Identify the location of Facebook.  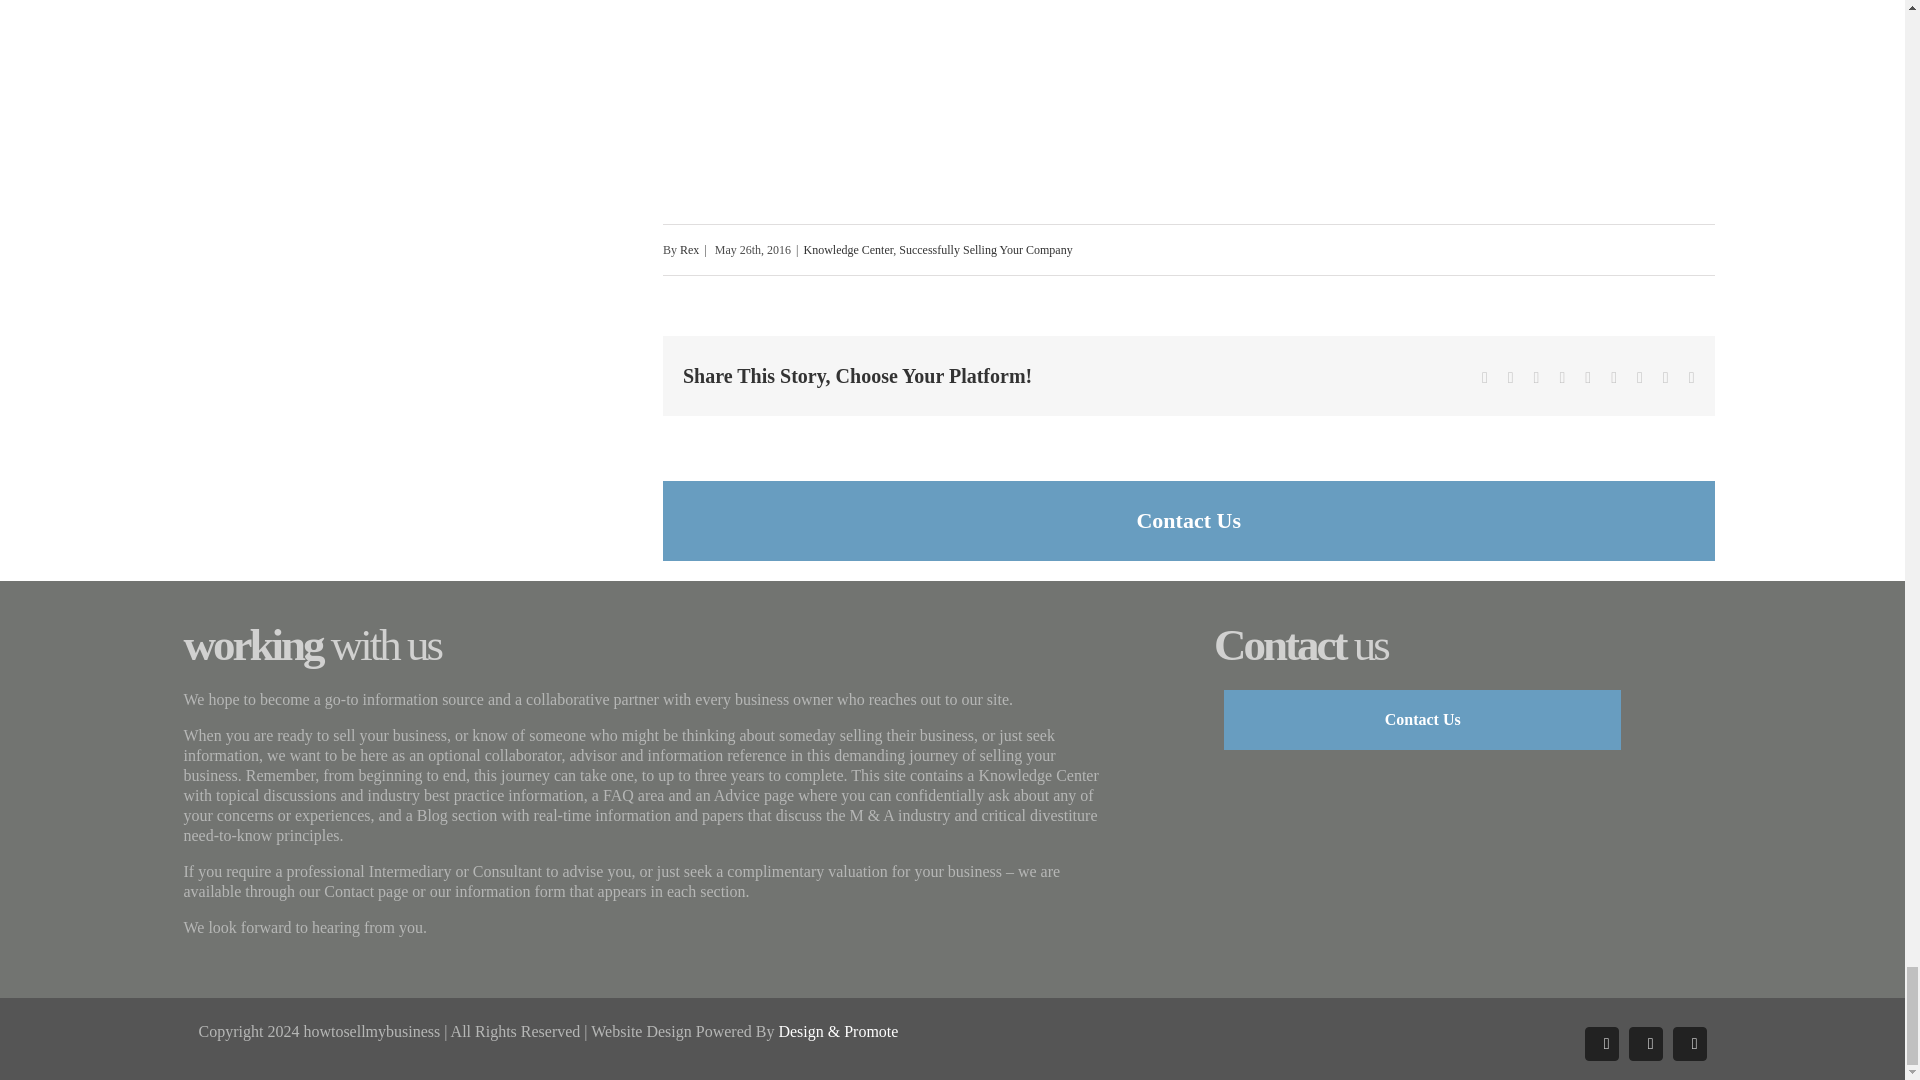
(1485, 378).